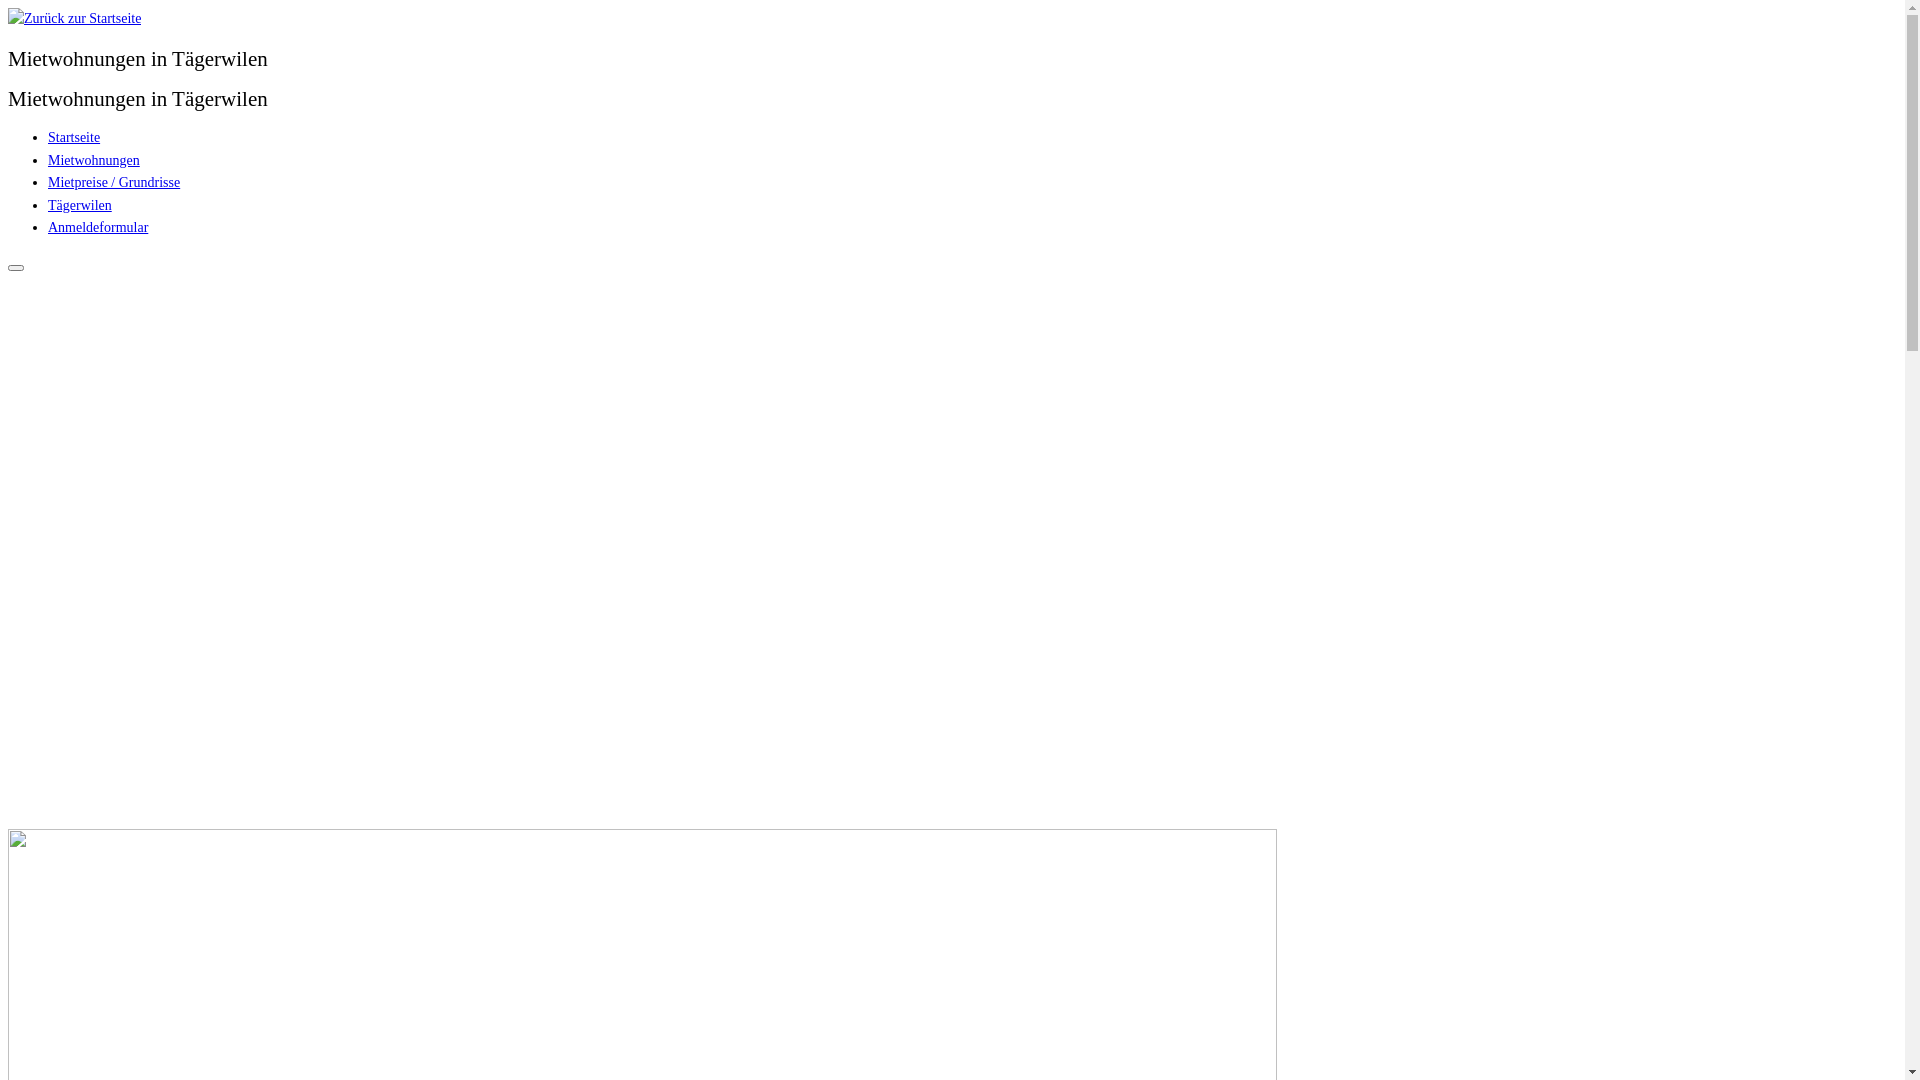  What do you see at coordinates (114, 182) in the screenshot?
I see `Mietpreise / Grundrisse` at bounding box center [114, 182].